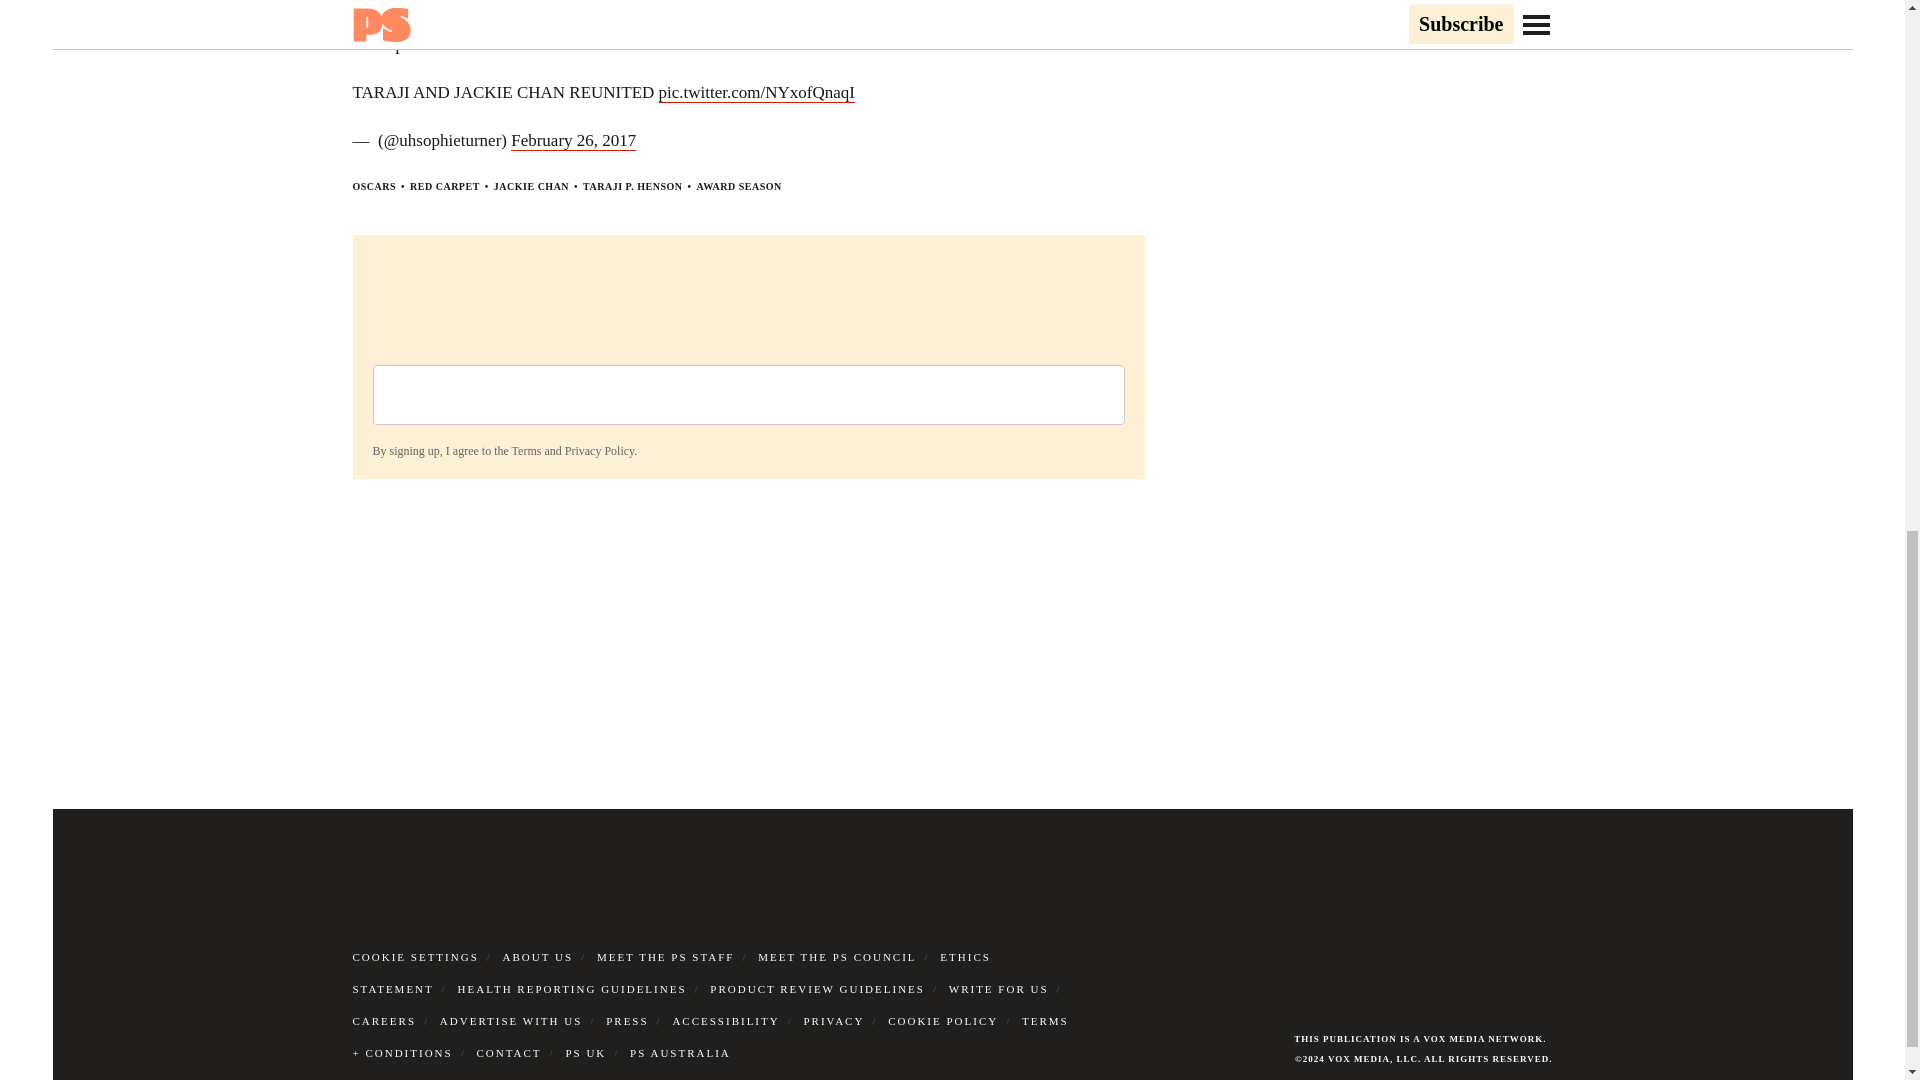  I want to click on February 26, 2017, so click(572, 140).